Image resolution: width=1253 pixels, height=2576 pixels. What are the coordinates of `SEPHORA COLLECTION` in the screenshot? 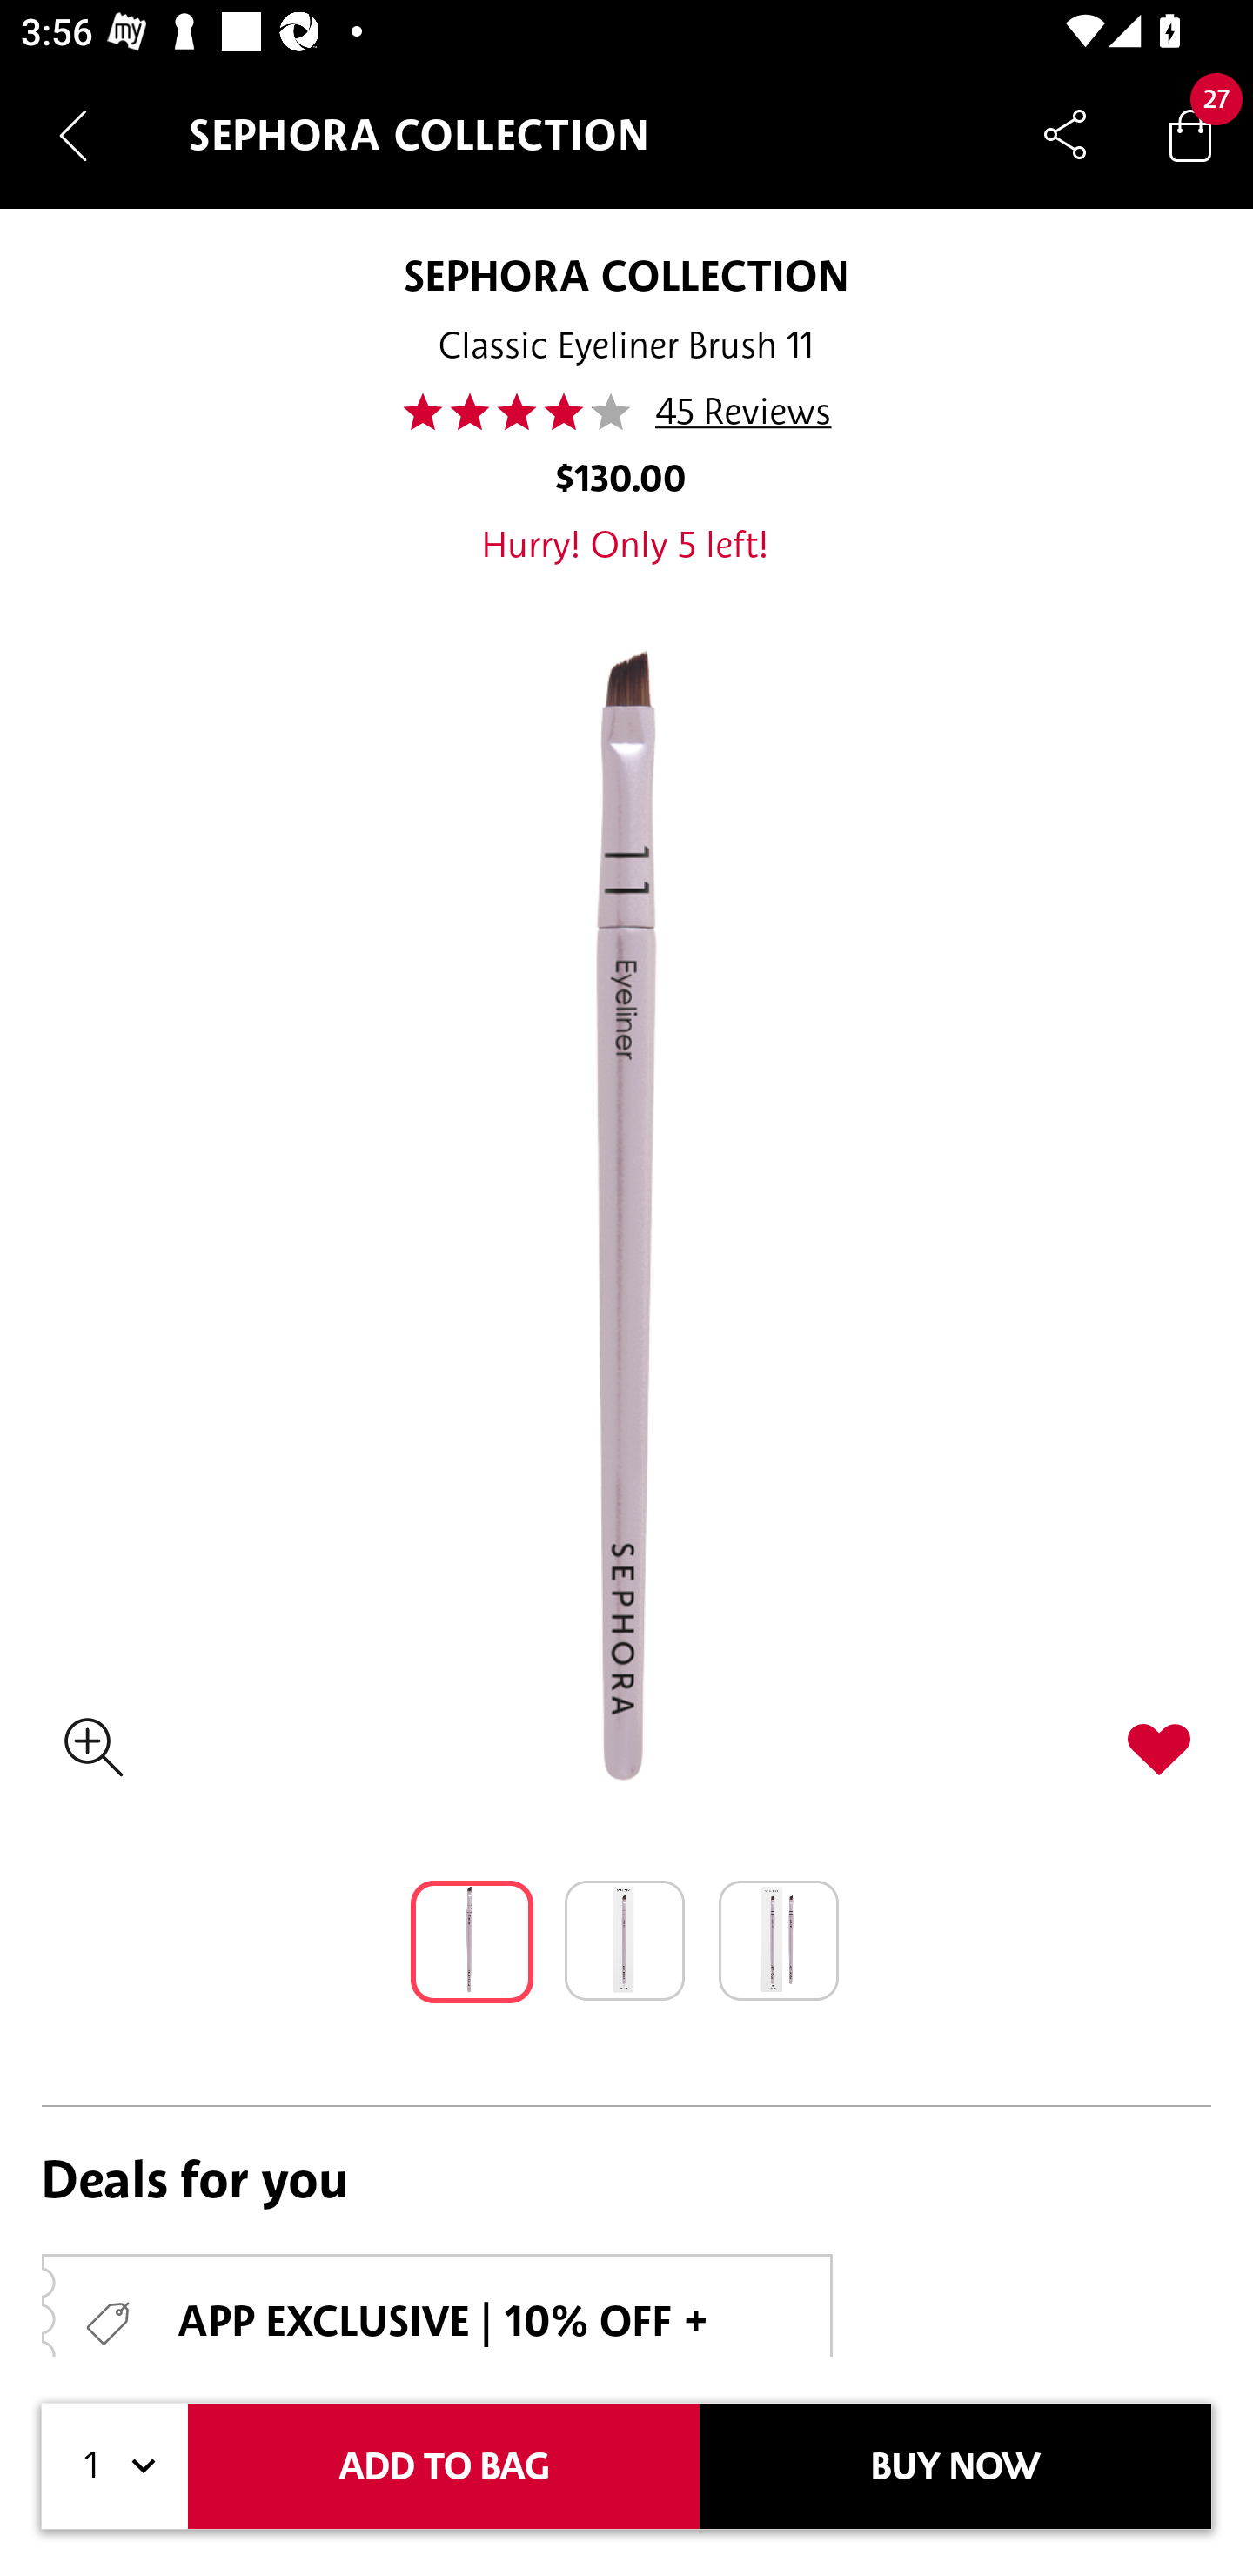 It's located at (625, 275).